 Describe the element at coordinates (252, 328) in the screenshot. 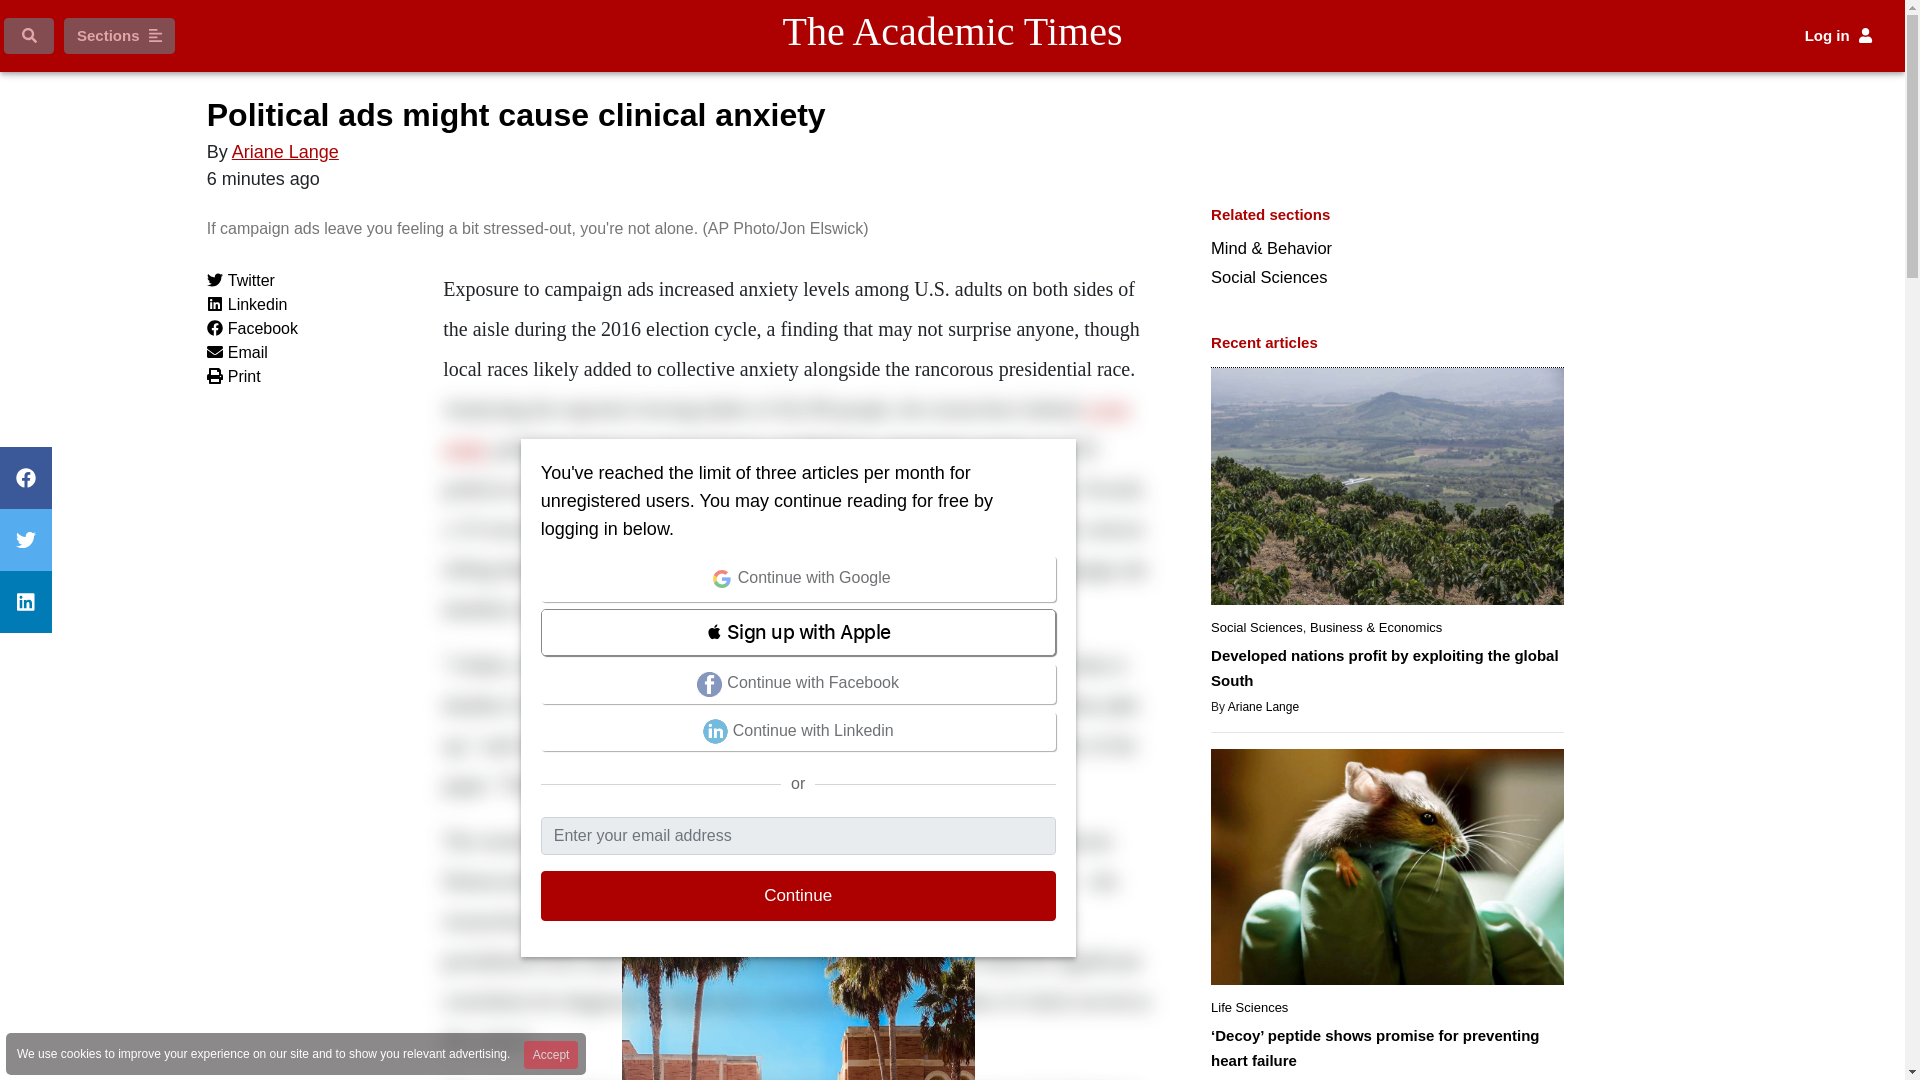

I see `Facebook` at that location.